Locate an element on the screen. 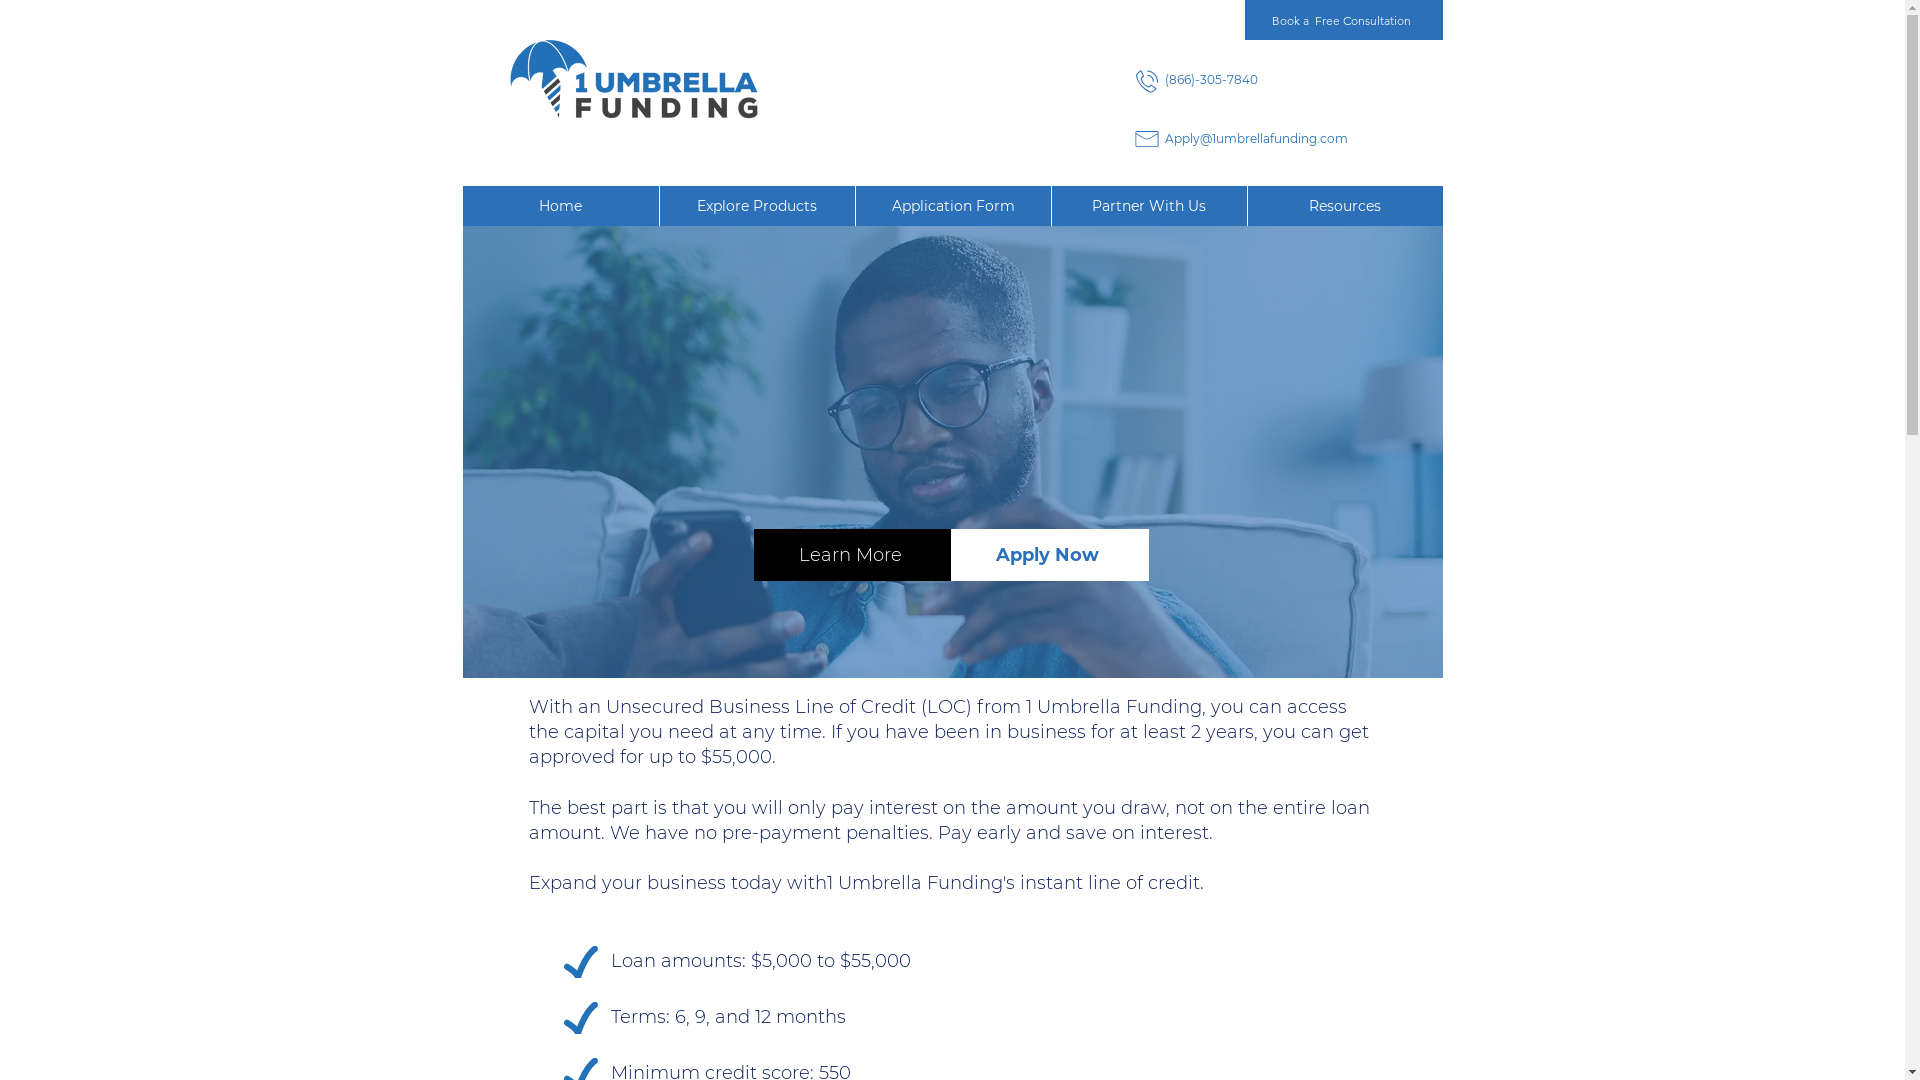 The height and width of the screenshot is (1080, 1920). Apply Now is located at coordinates (1049, 555).